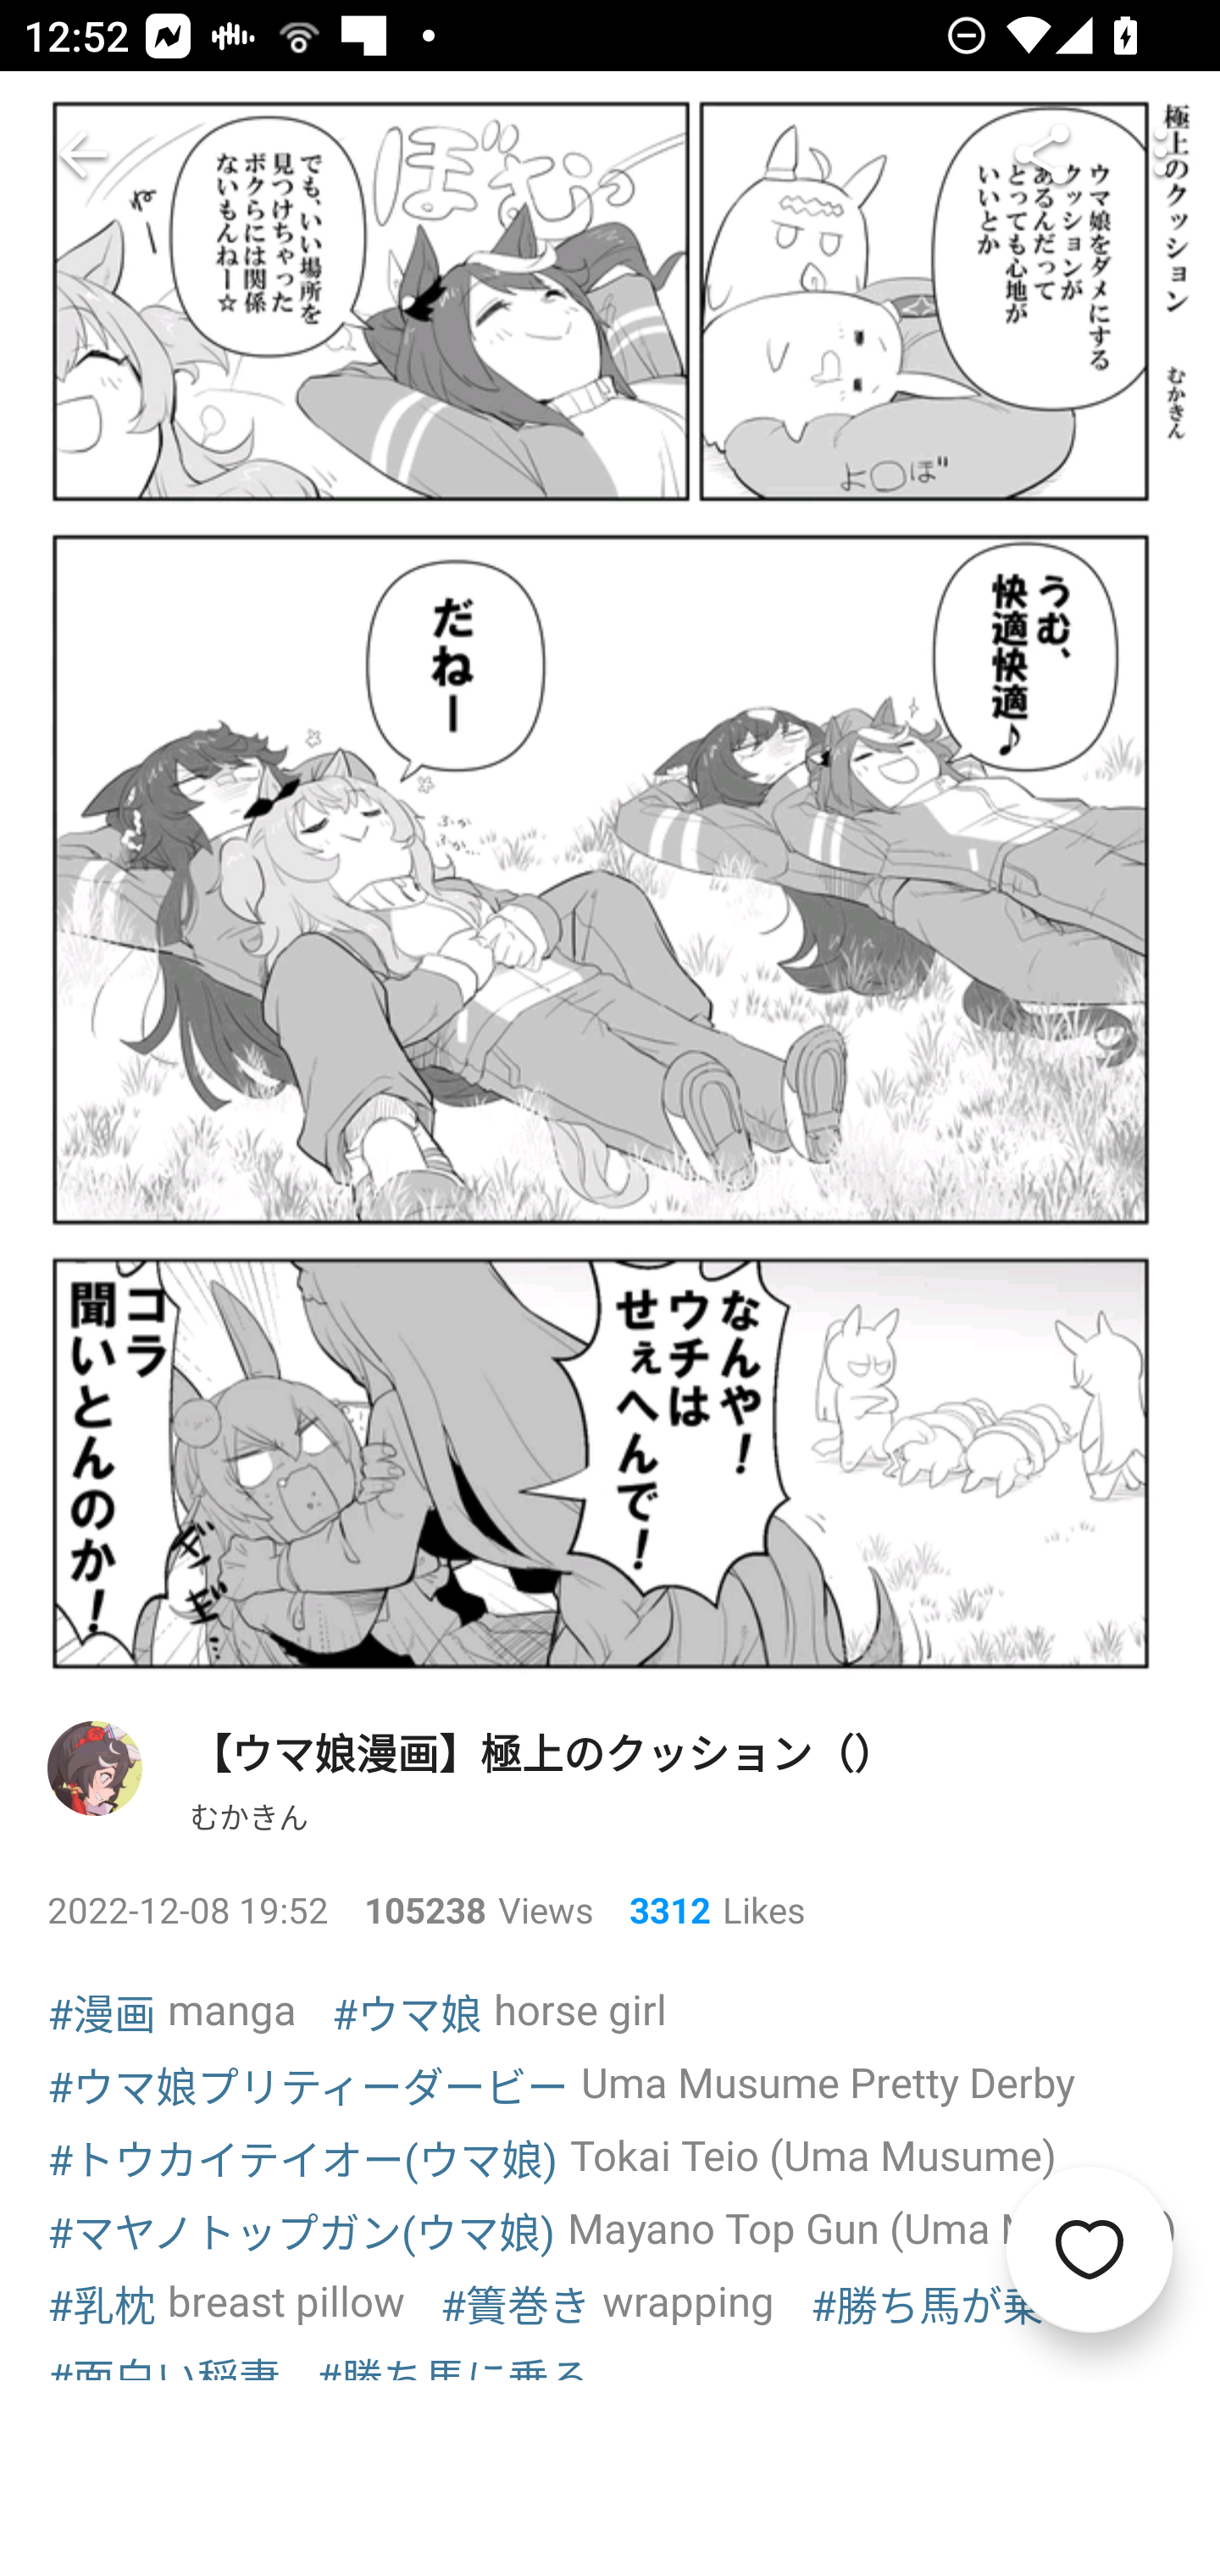 This screenshot has width=1220, height=2576. I want to click on #マヤノトップガン(ウマ娘), so click(302, 2230).